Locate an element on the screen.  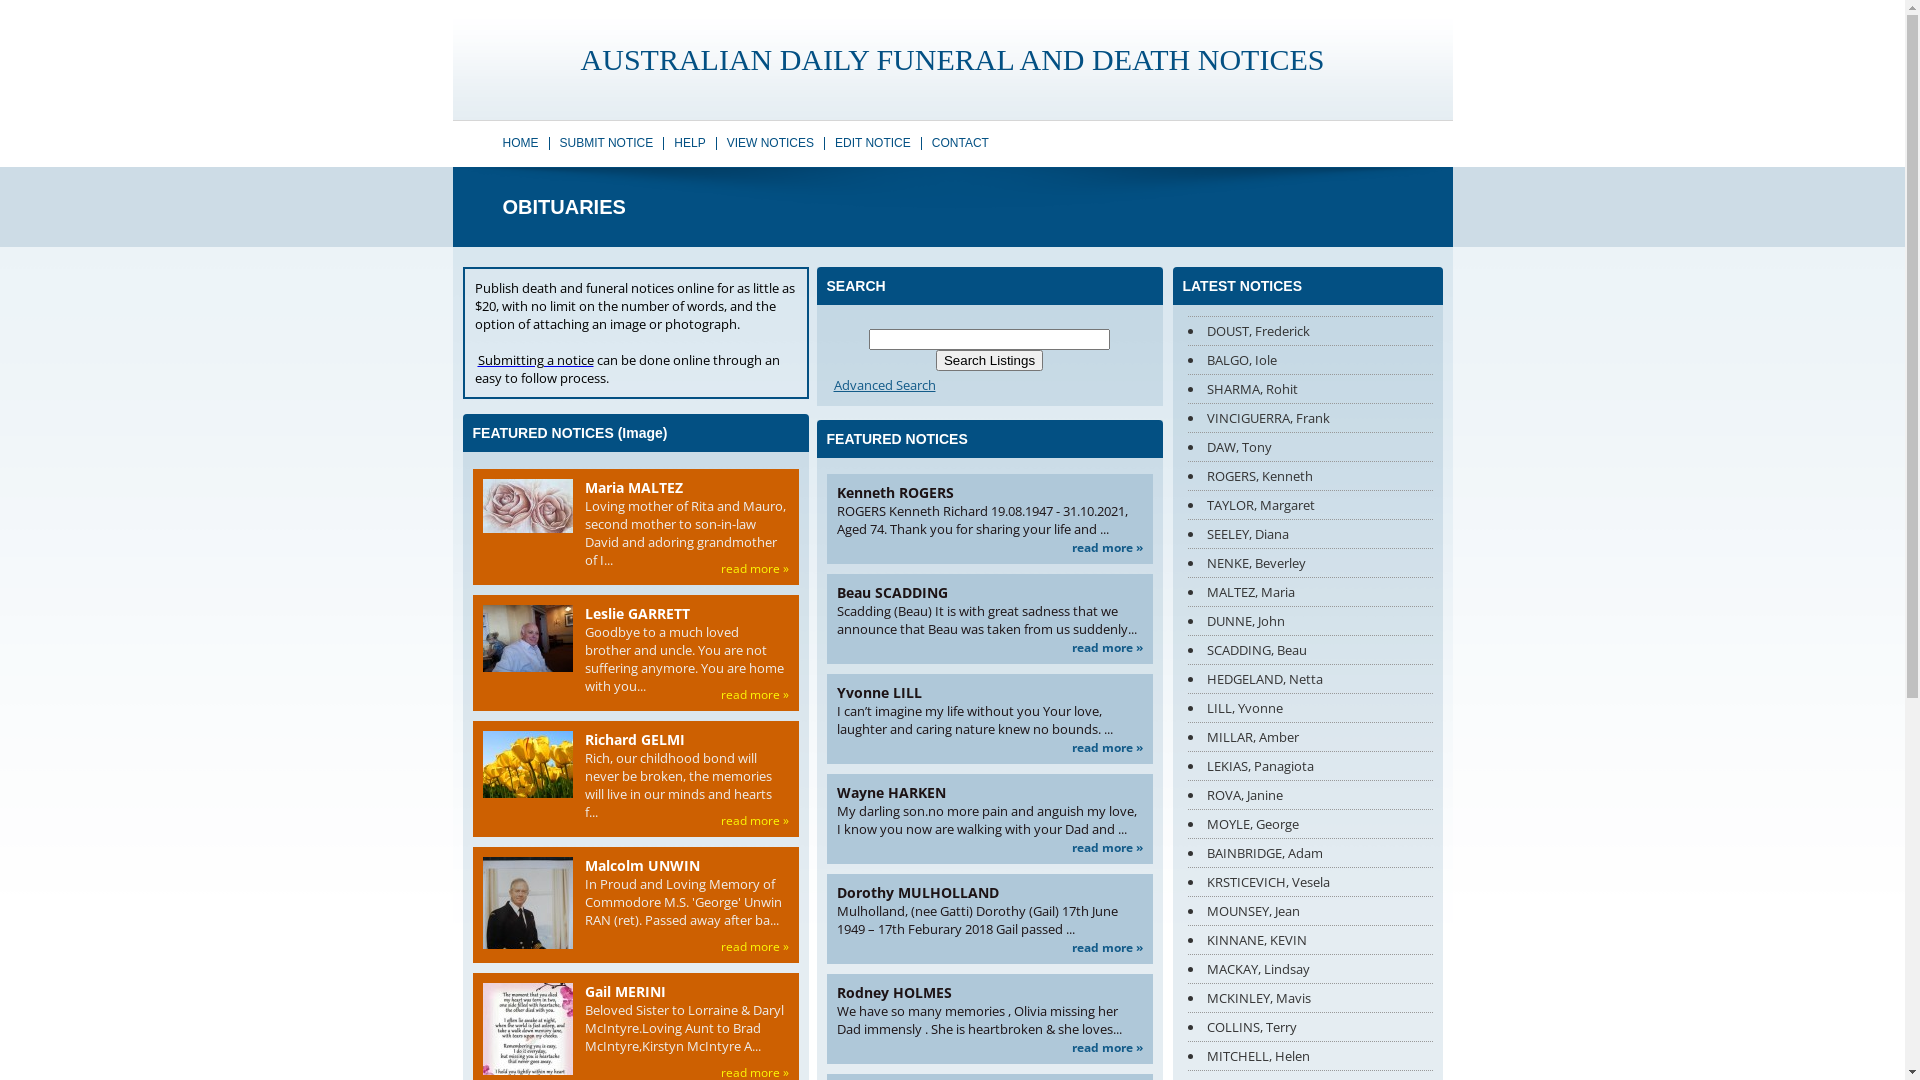
HOME is located at coordinates (520, 143).